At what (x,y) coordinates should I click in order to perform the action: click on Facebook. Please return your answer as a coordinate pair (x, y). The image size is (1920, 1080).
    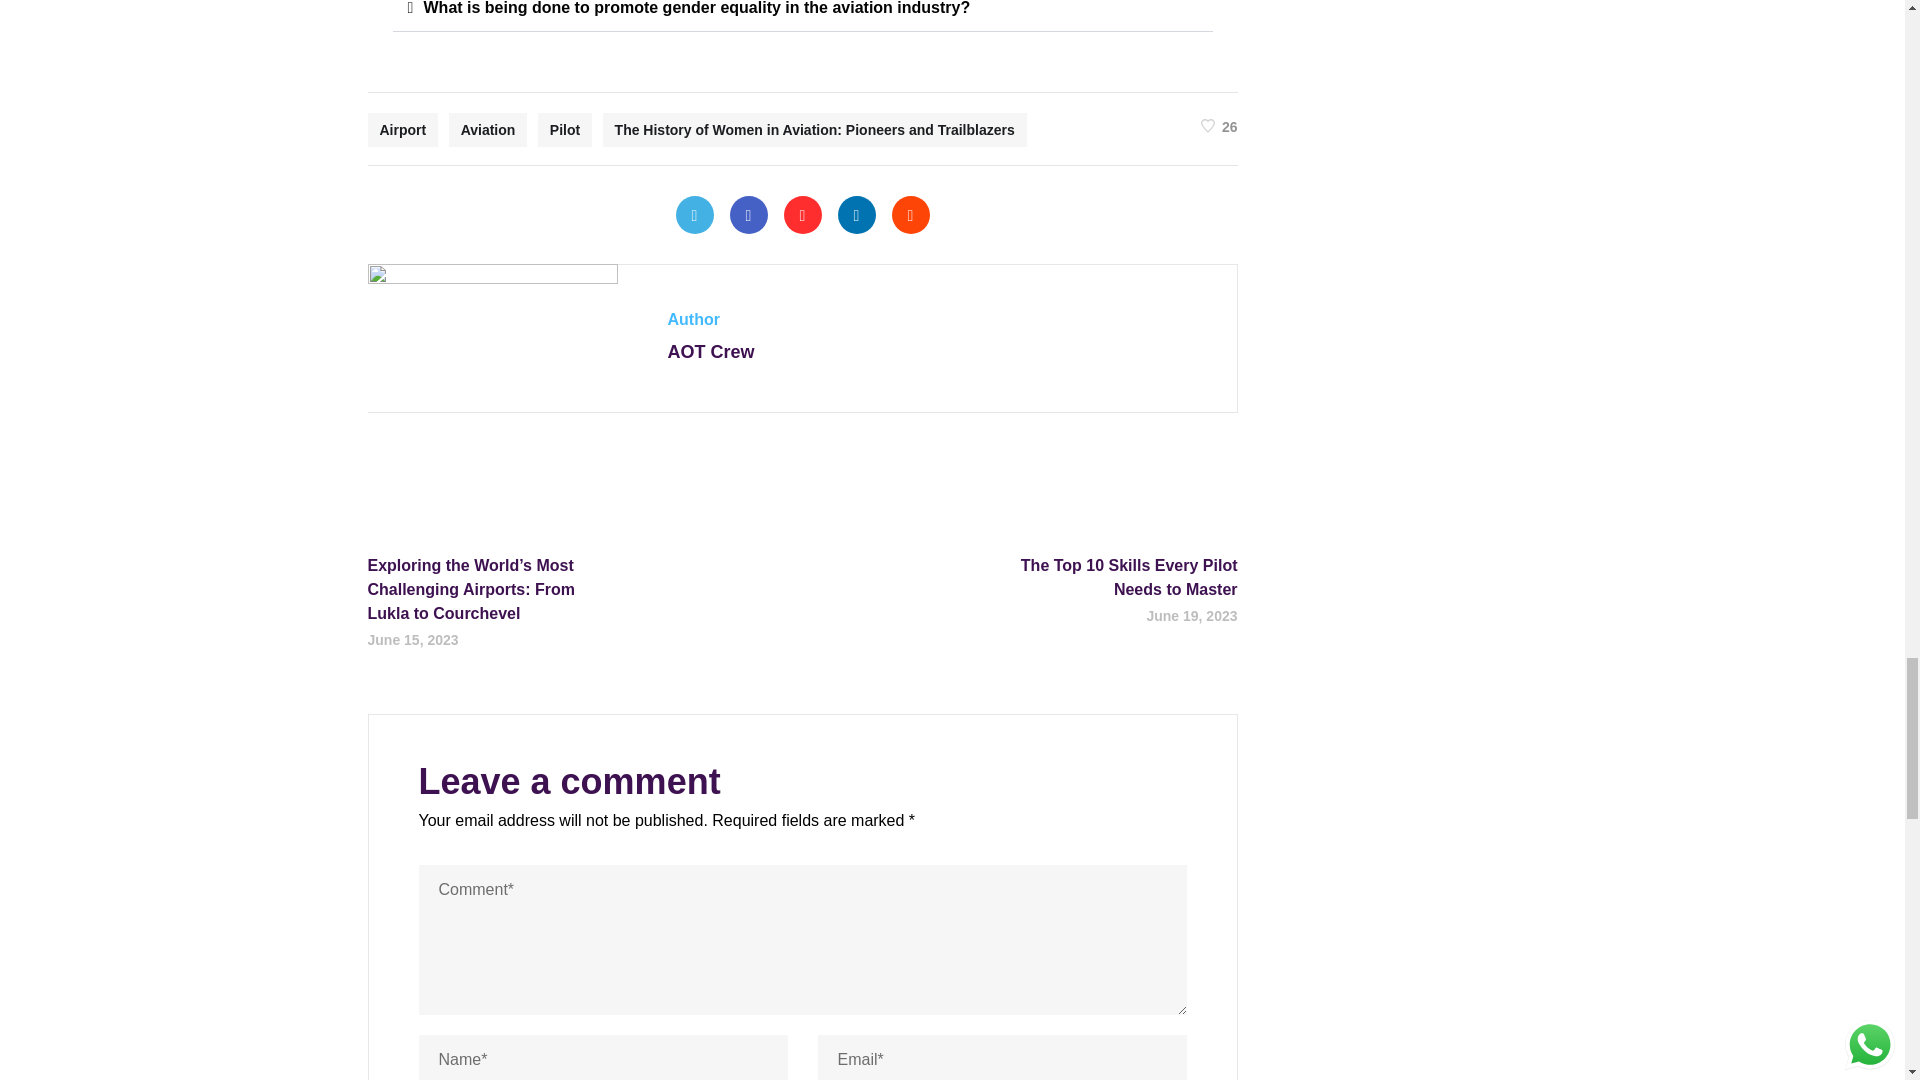
    Looking at the image, I should click on (748, 214).